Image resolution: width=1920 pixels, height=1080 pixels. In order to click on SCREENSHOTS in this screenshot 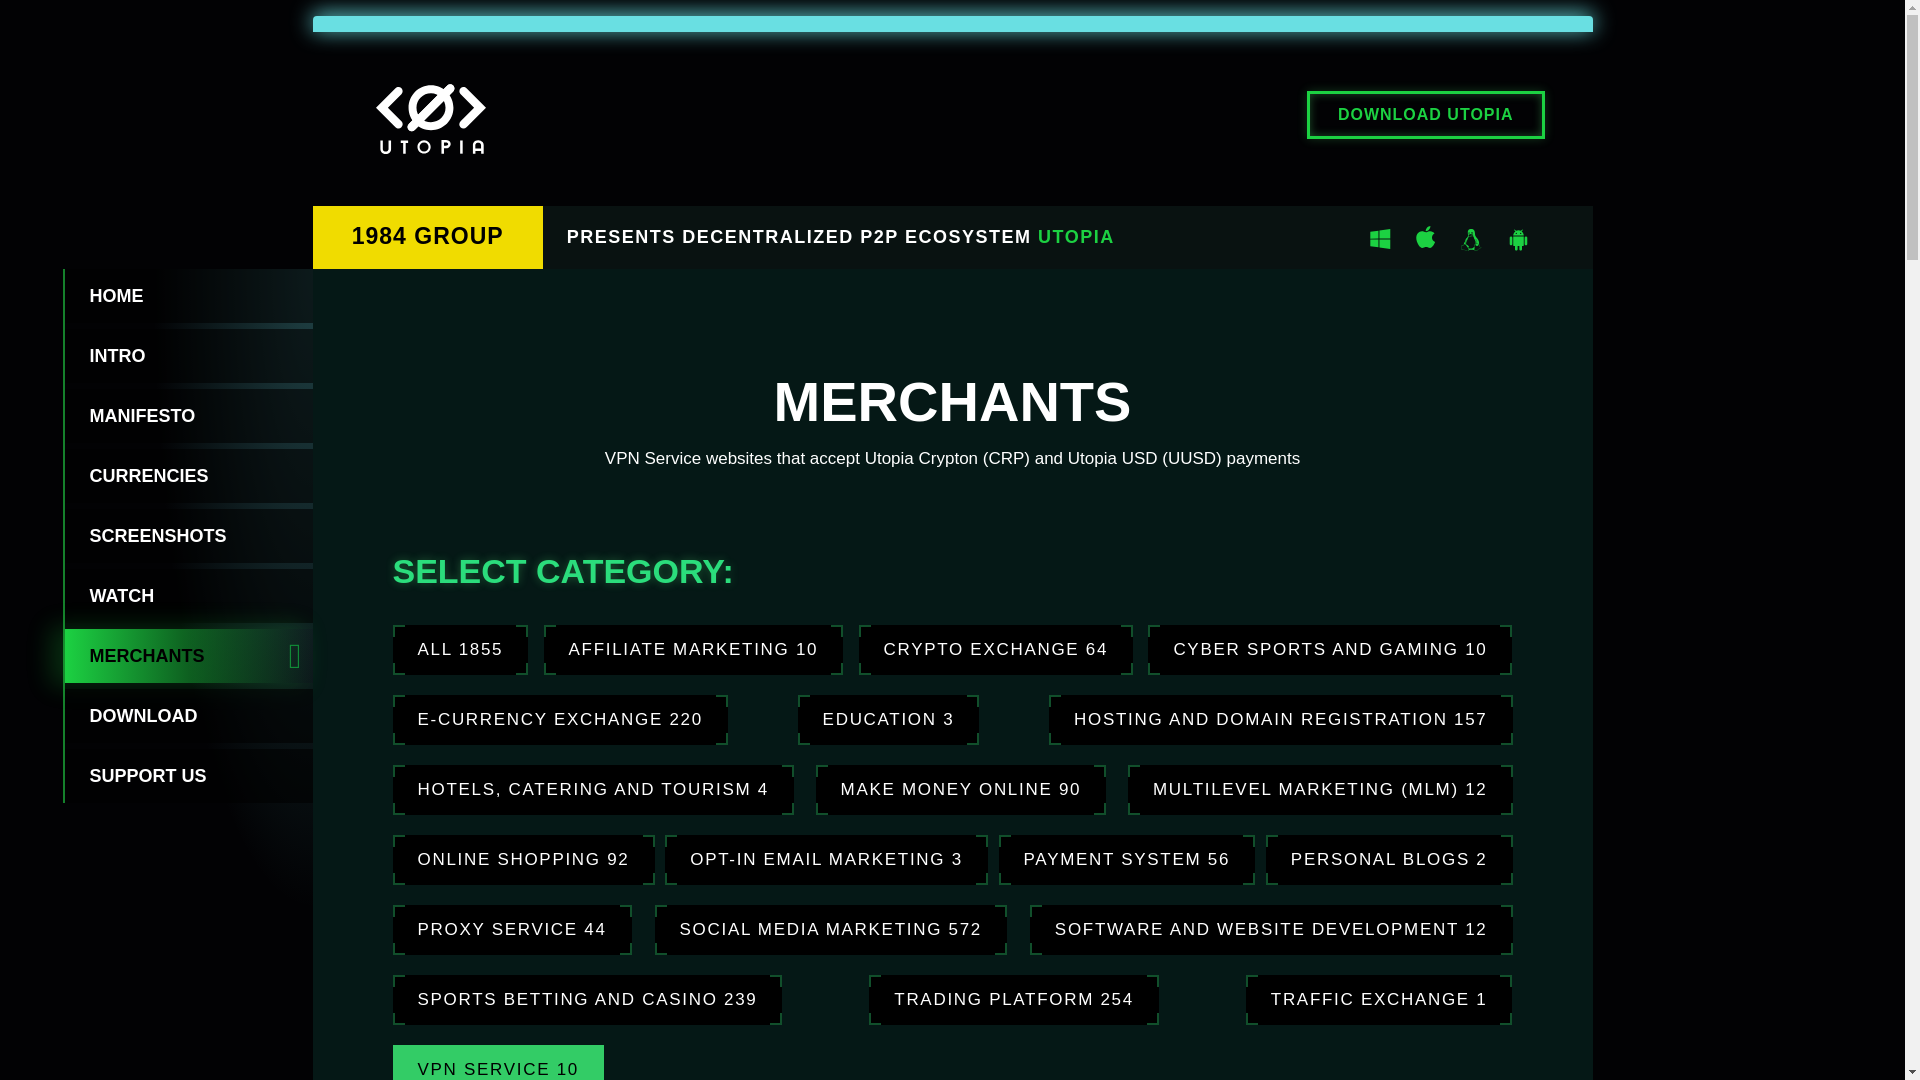, I will do `click(187, 535)`.